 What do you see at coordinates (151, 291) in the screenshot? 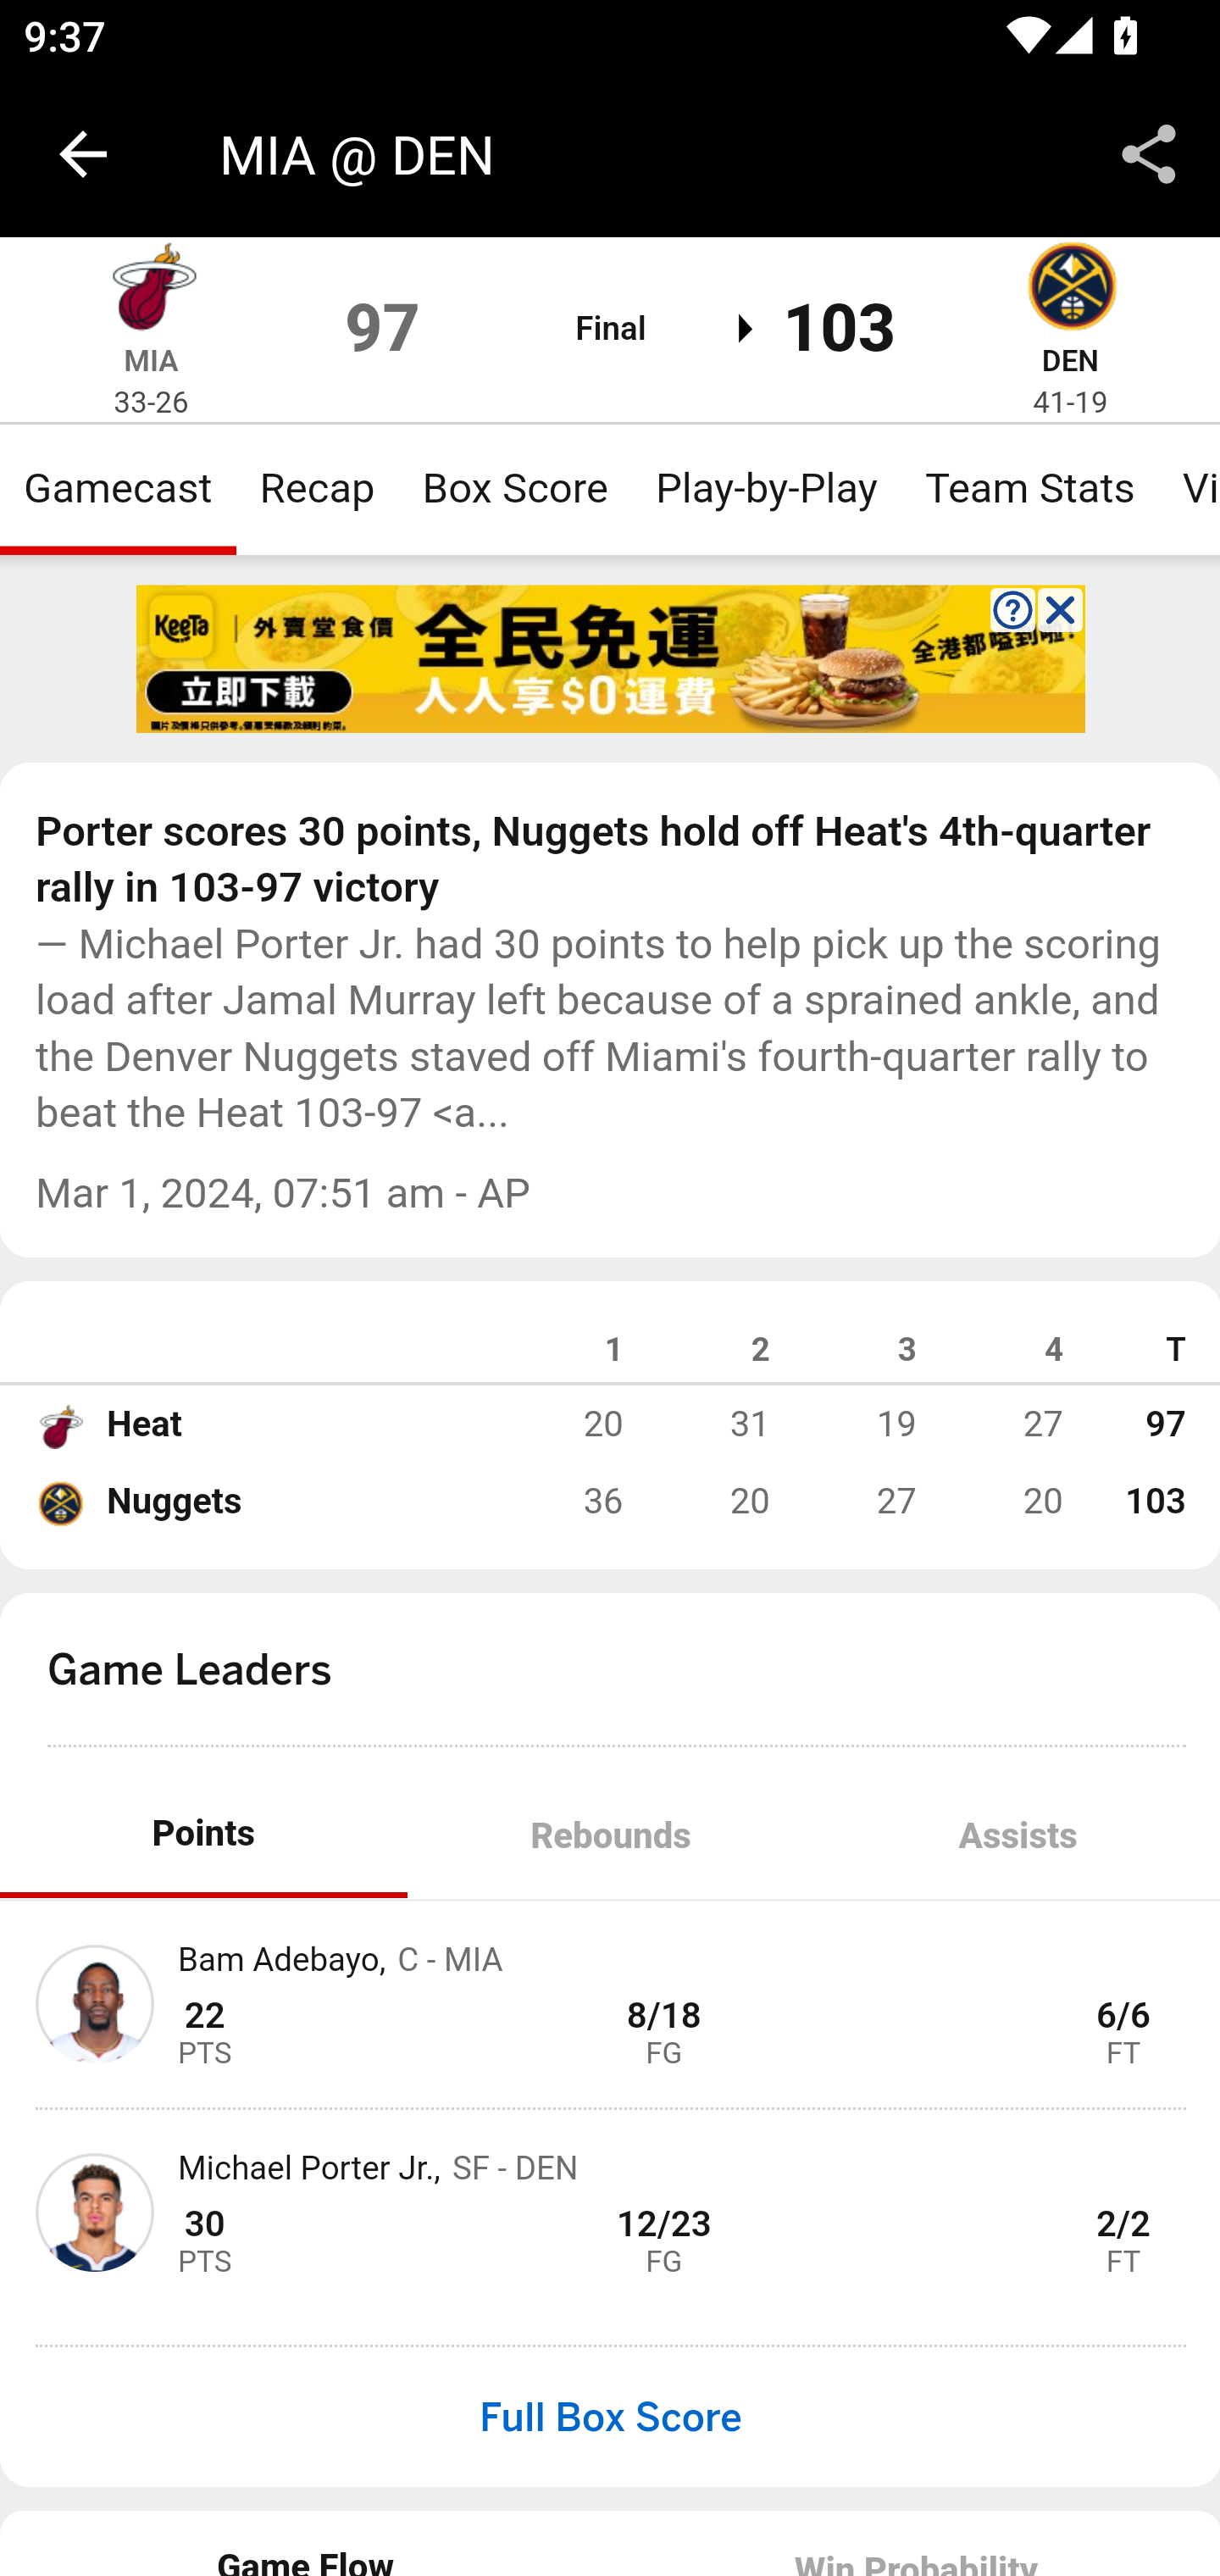
I see `Miami Heat` at bounding box center [151, 291].